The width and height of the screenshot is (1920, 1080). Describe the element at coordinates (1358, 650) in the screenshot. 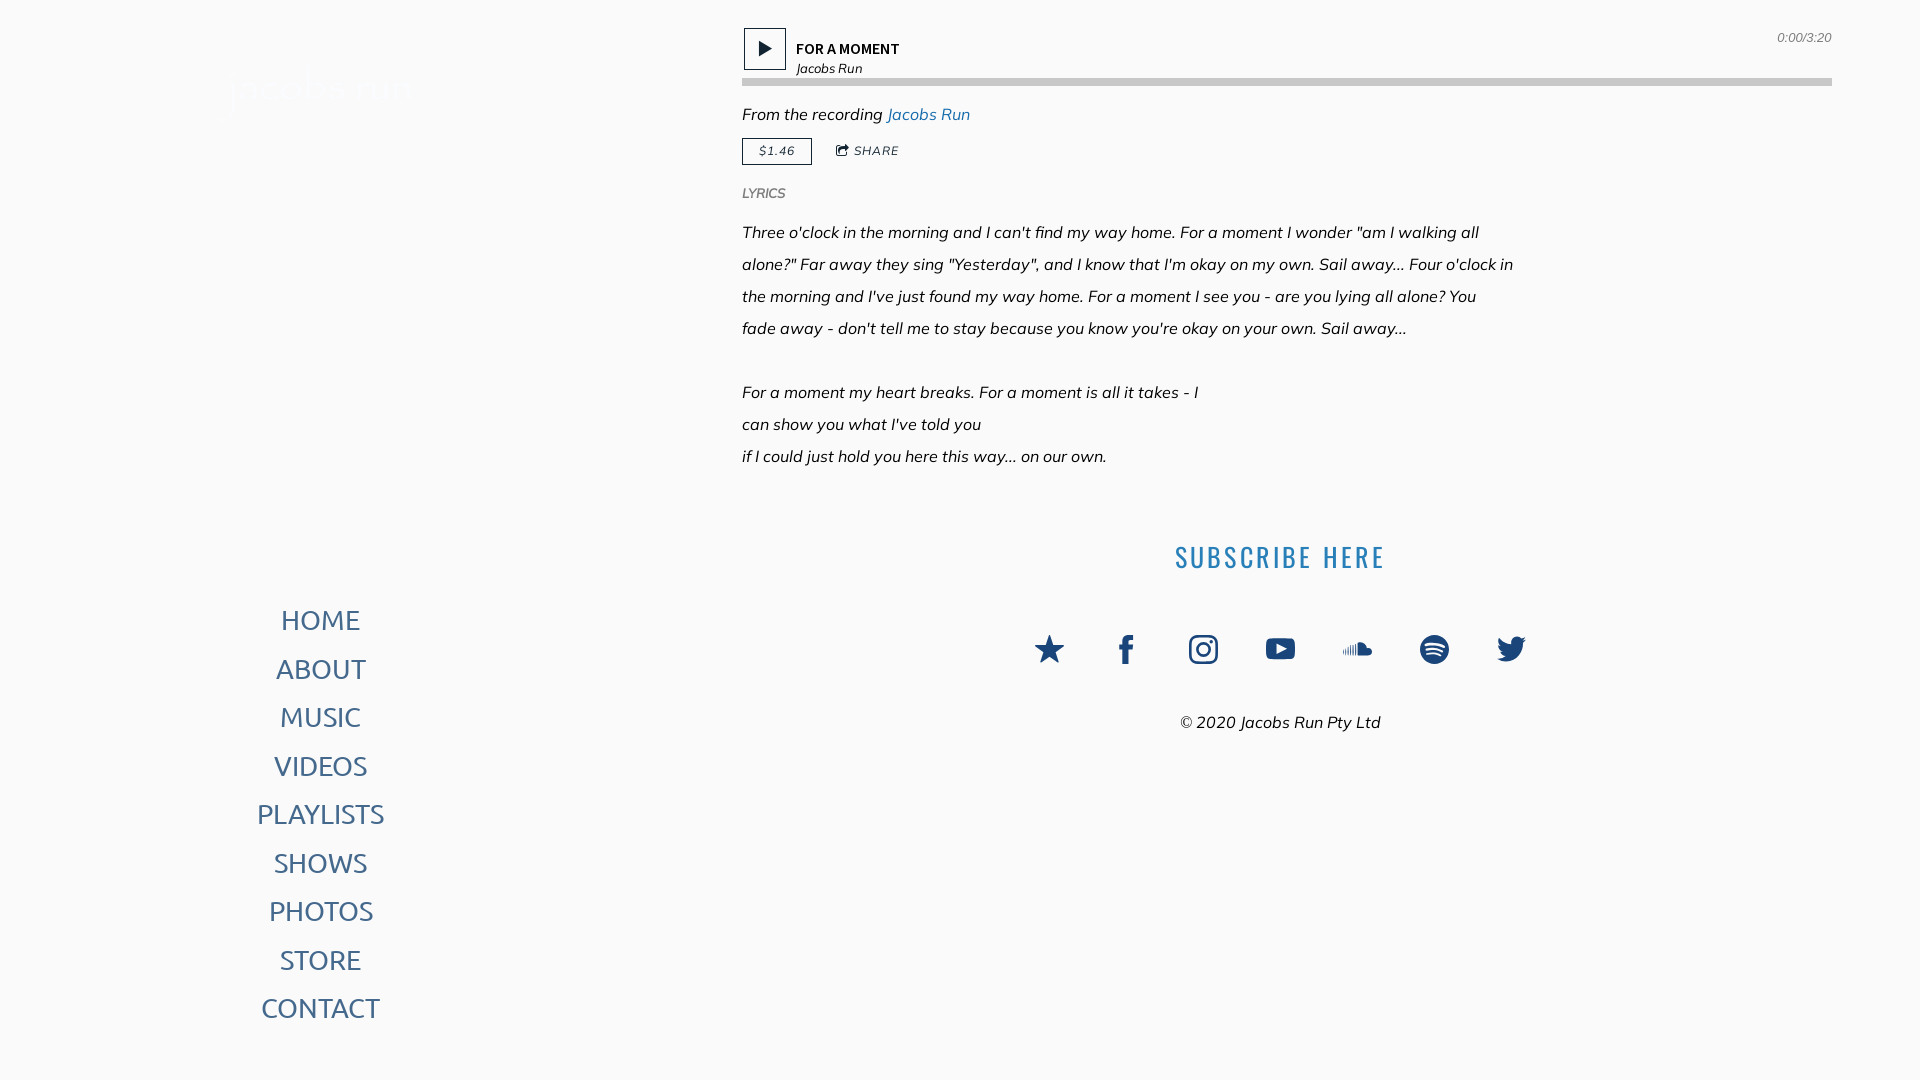

I see `https://www.soundcloud.com/jacobsrunband` at that location.